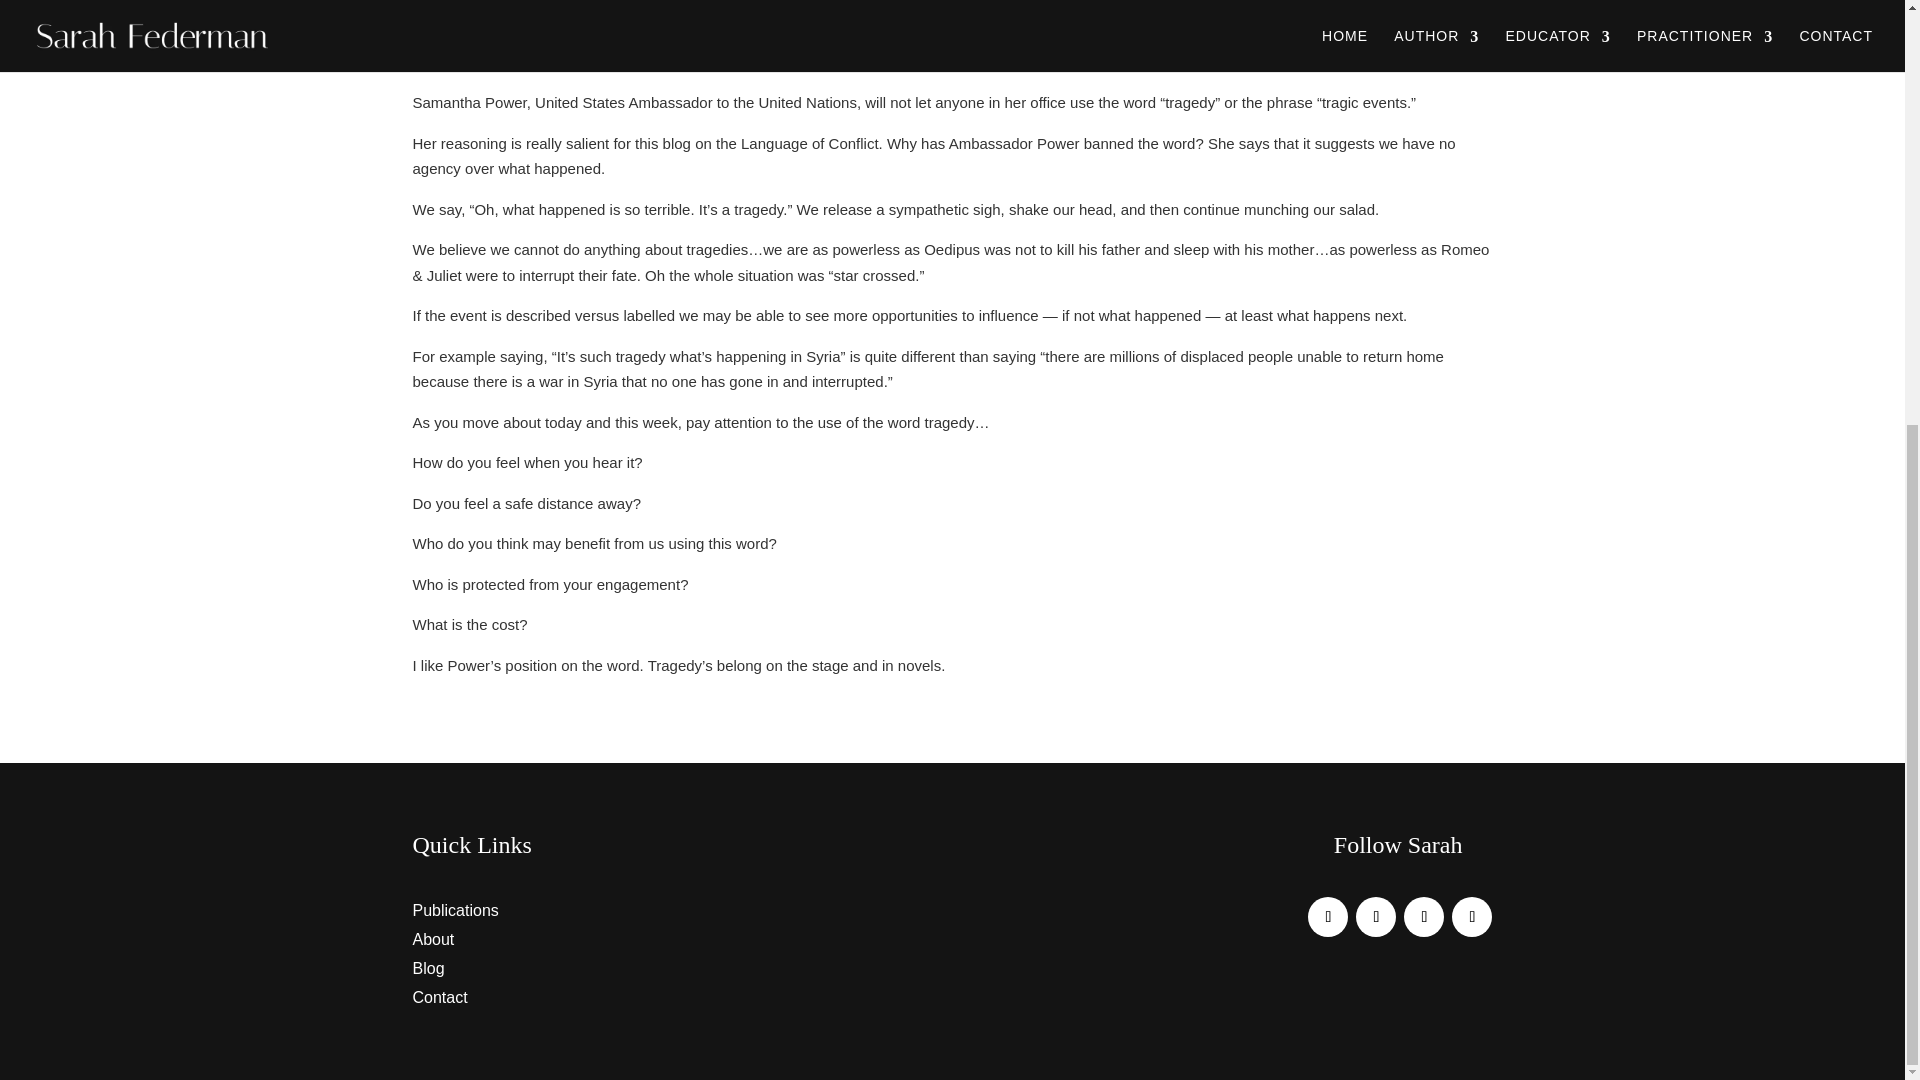  What do you see at coordinates (454, 910) in the screenshot?
I see `Publications` at bounding box center [454, 910].